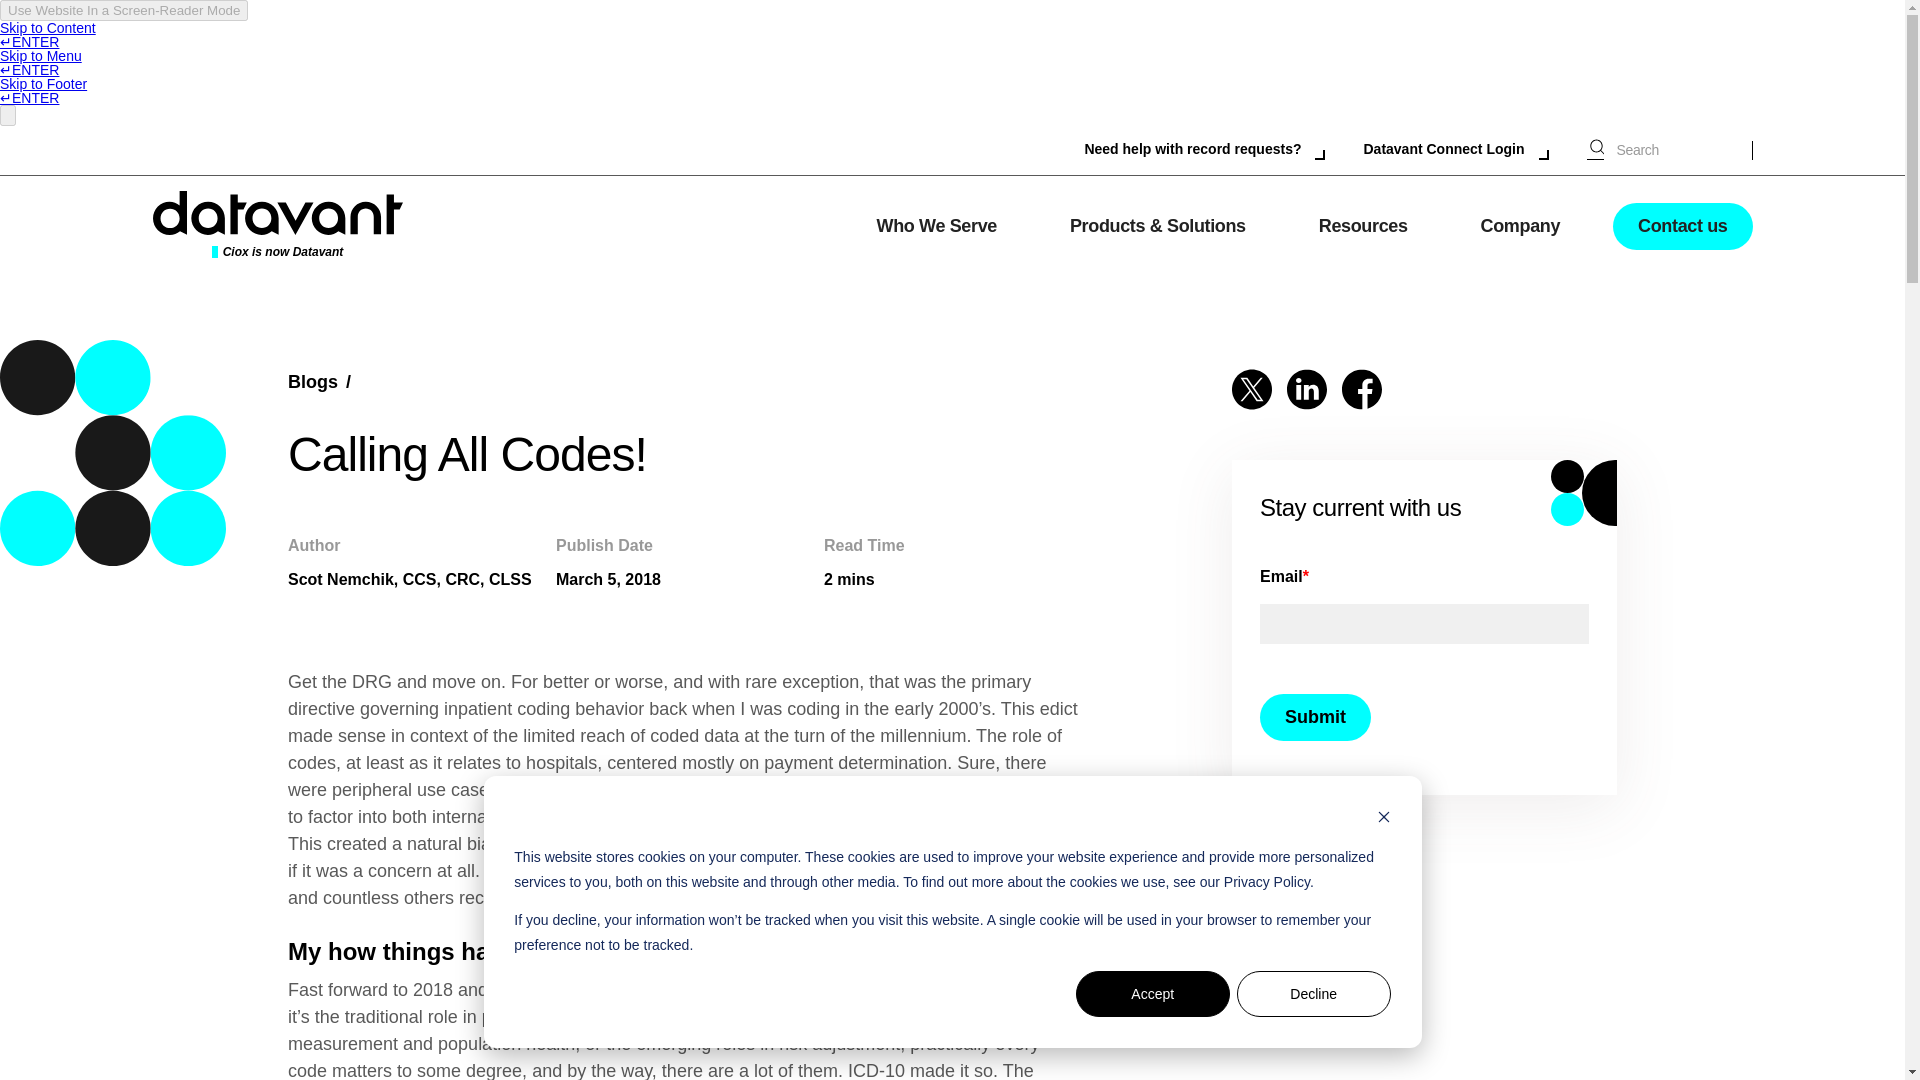 Image resolution: width=1920 pixels, height=1080 pixels. I want to click on Ciox is now Datavant, so click(276, 226).